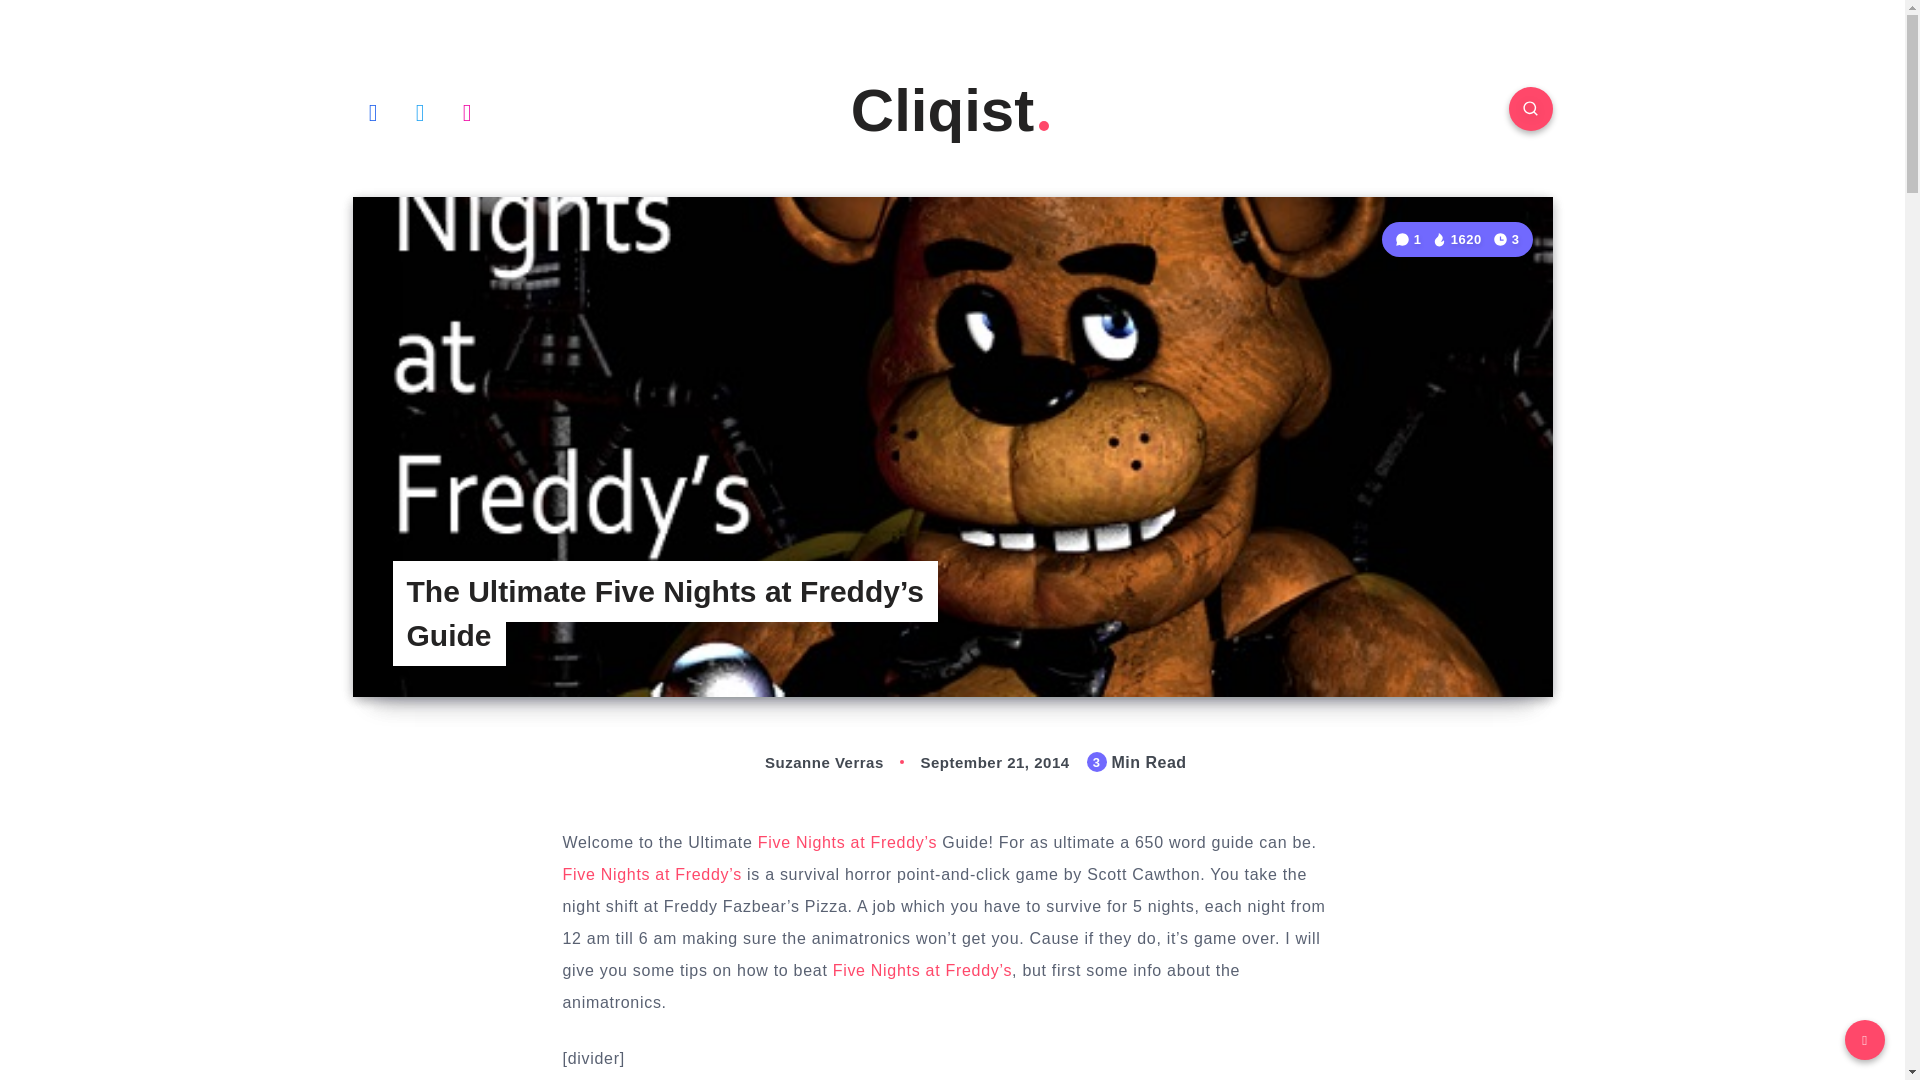  What do you see at coordinates (802, 762) in the screenshot?
I see `Author: Suzanne Verras` at bounding box center [802, 762].